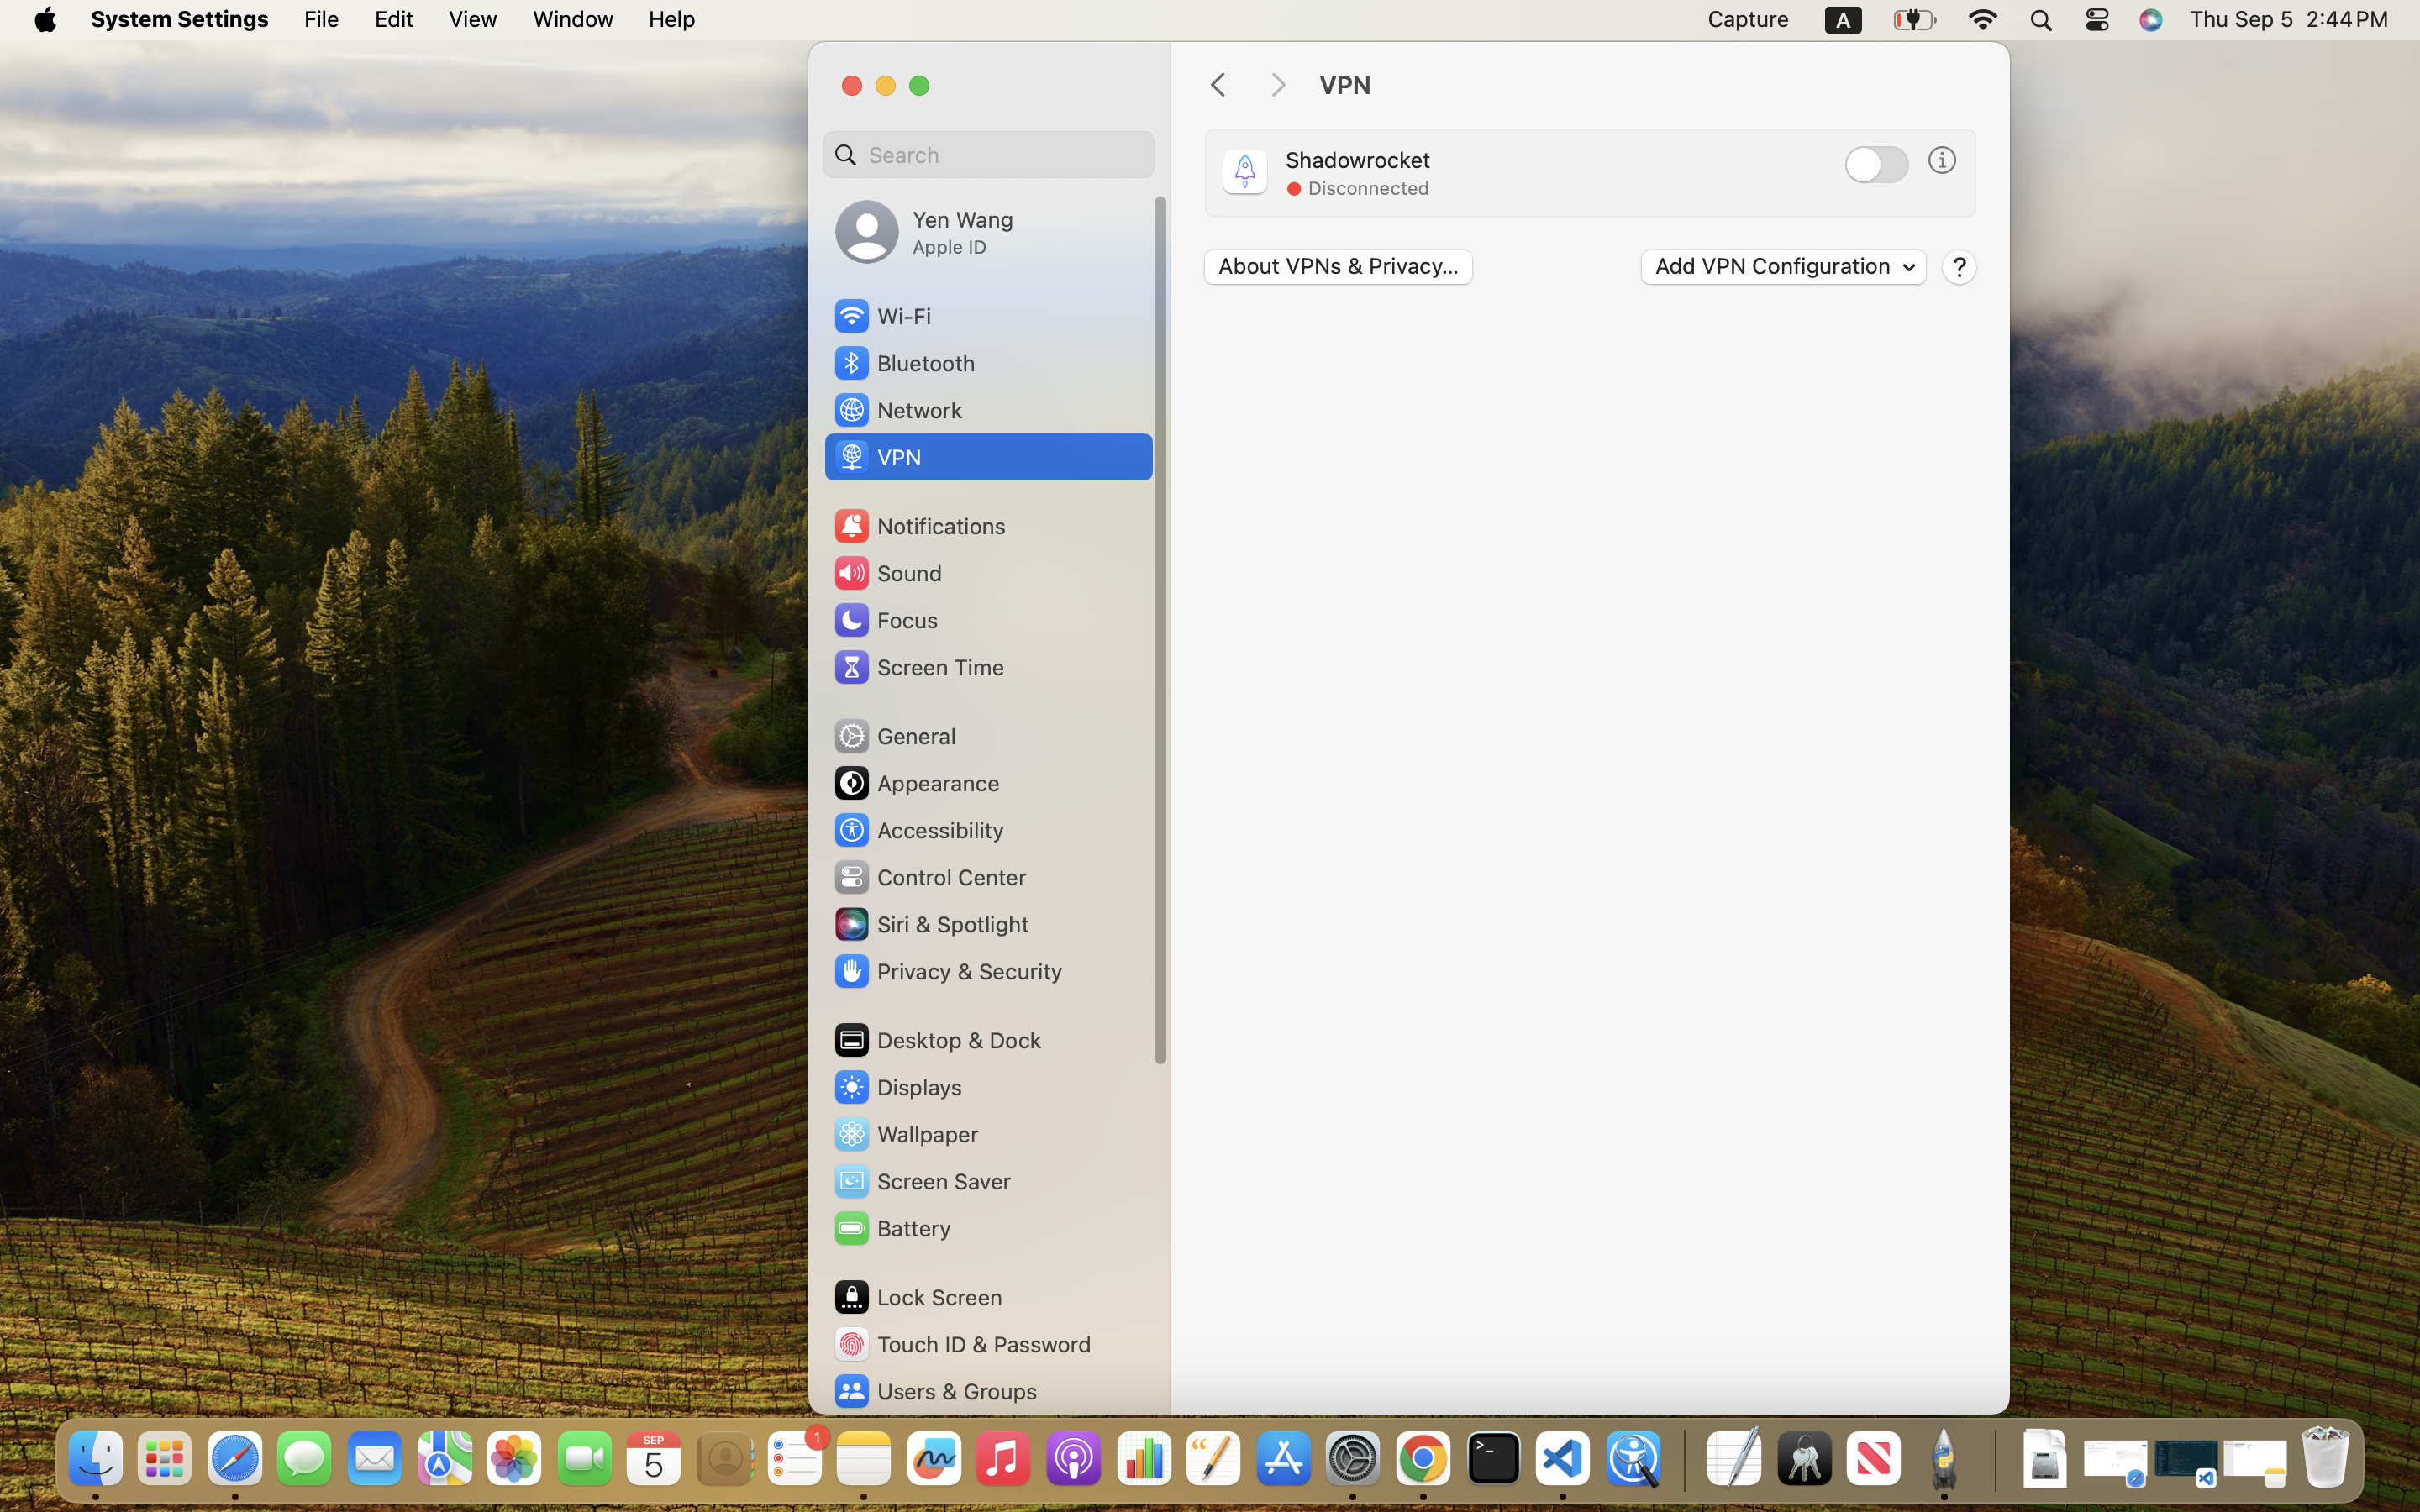 The image size is (2420, 1512). I want to click on Network, so click(897, 410).